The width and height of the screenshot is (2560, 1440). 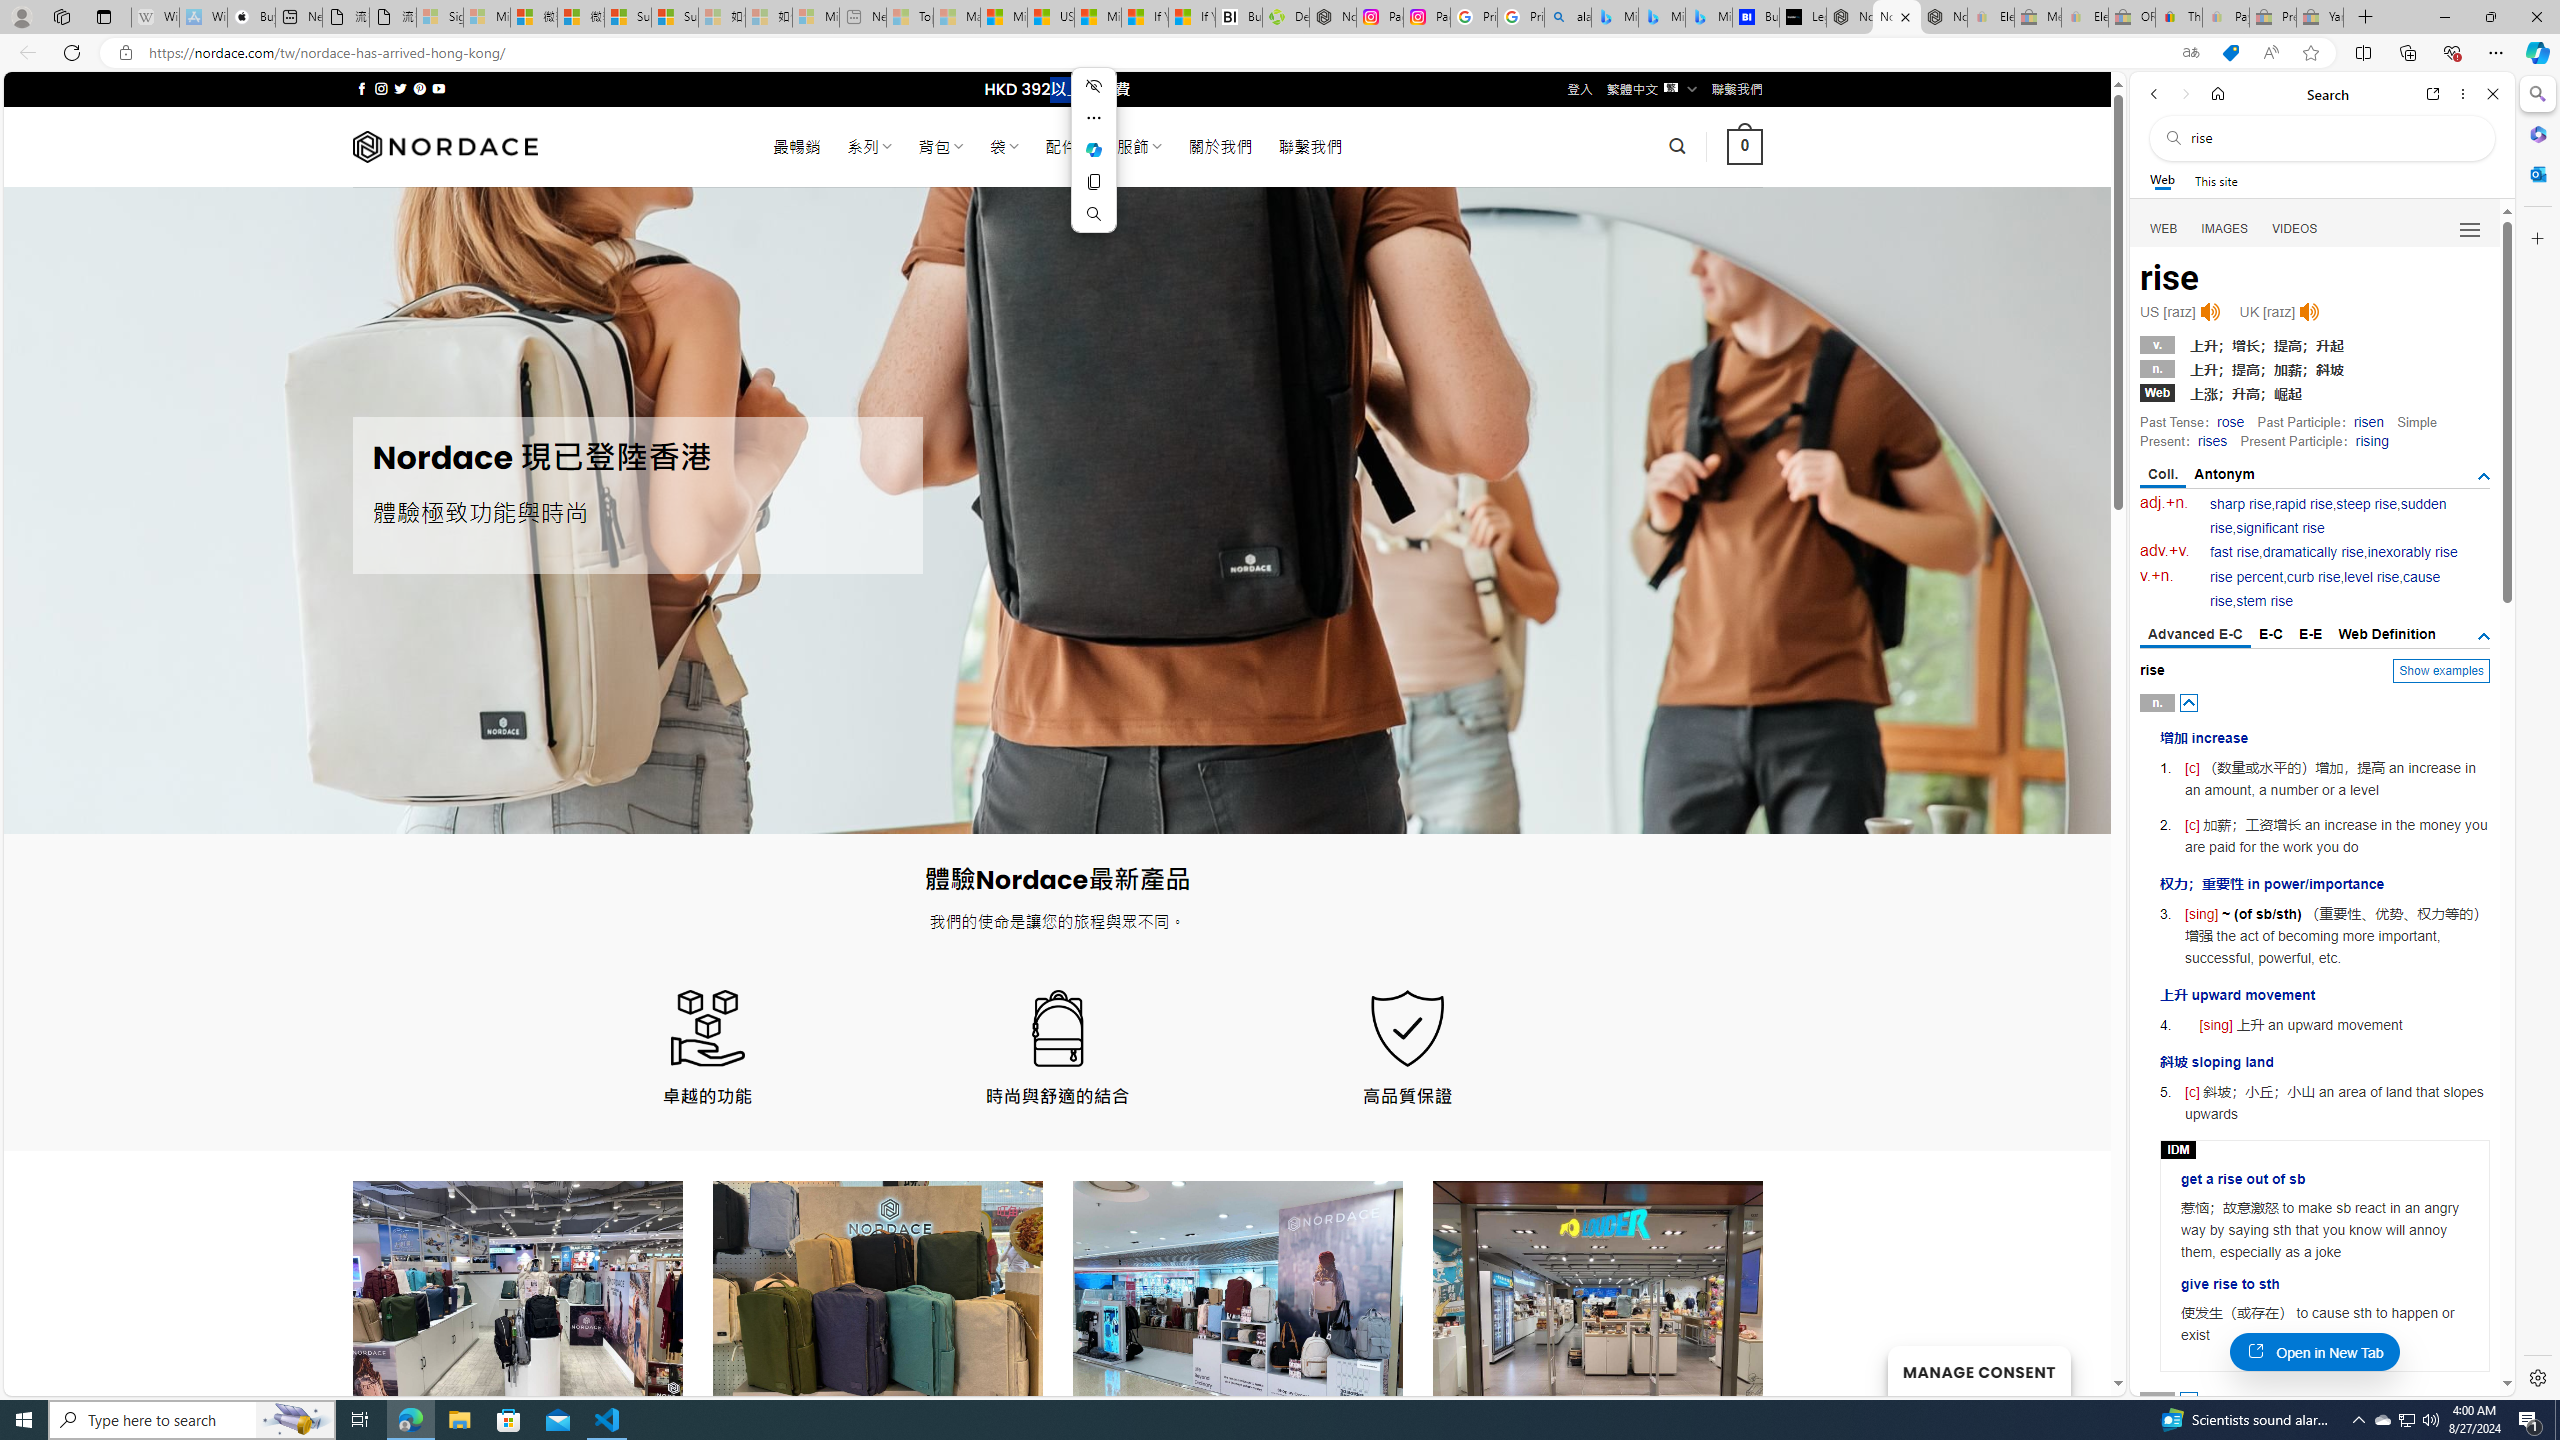 I want to click on Sign in to your Microsoft account - Sleeping, so click(x=439, y=17).